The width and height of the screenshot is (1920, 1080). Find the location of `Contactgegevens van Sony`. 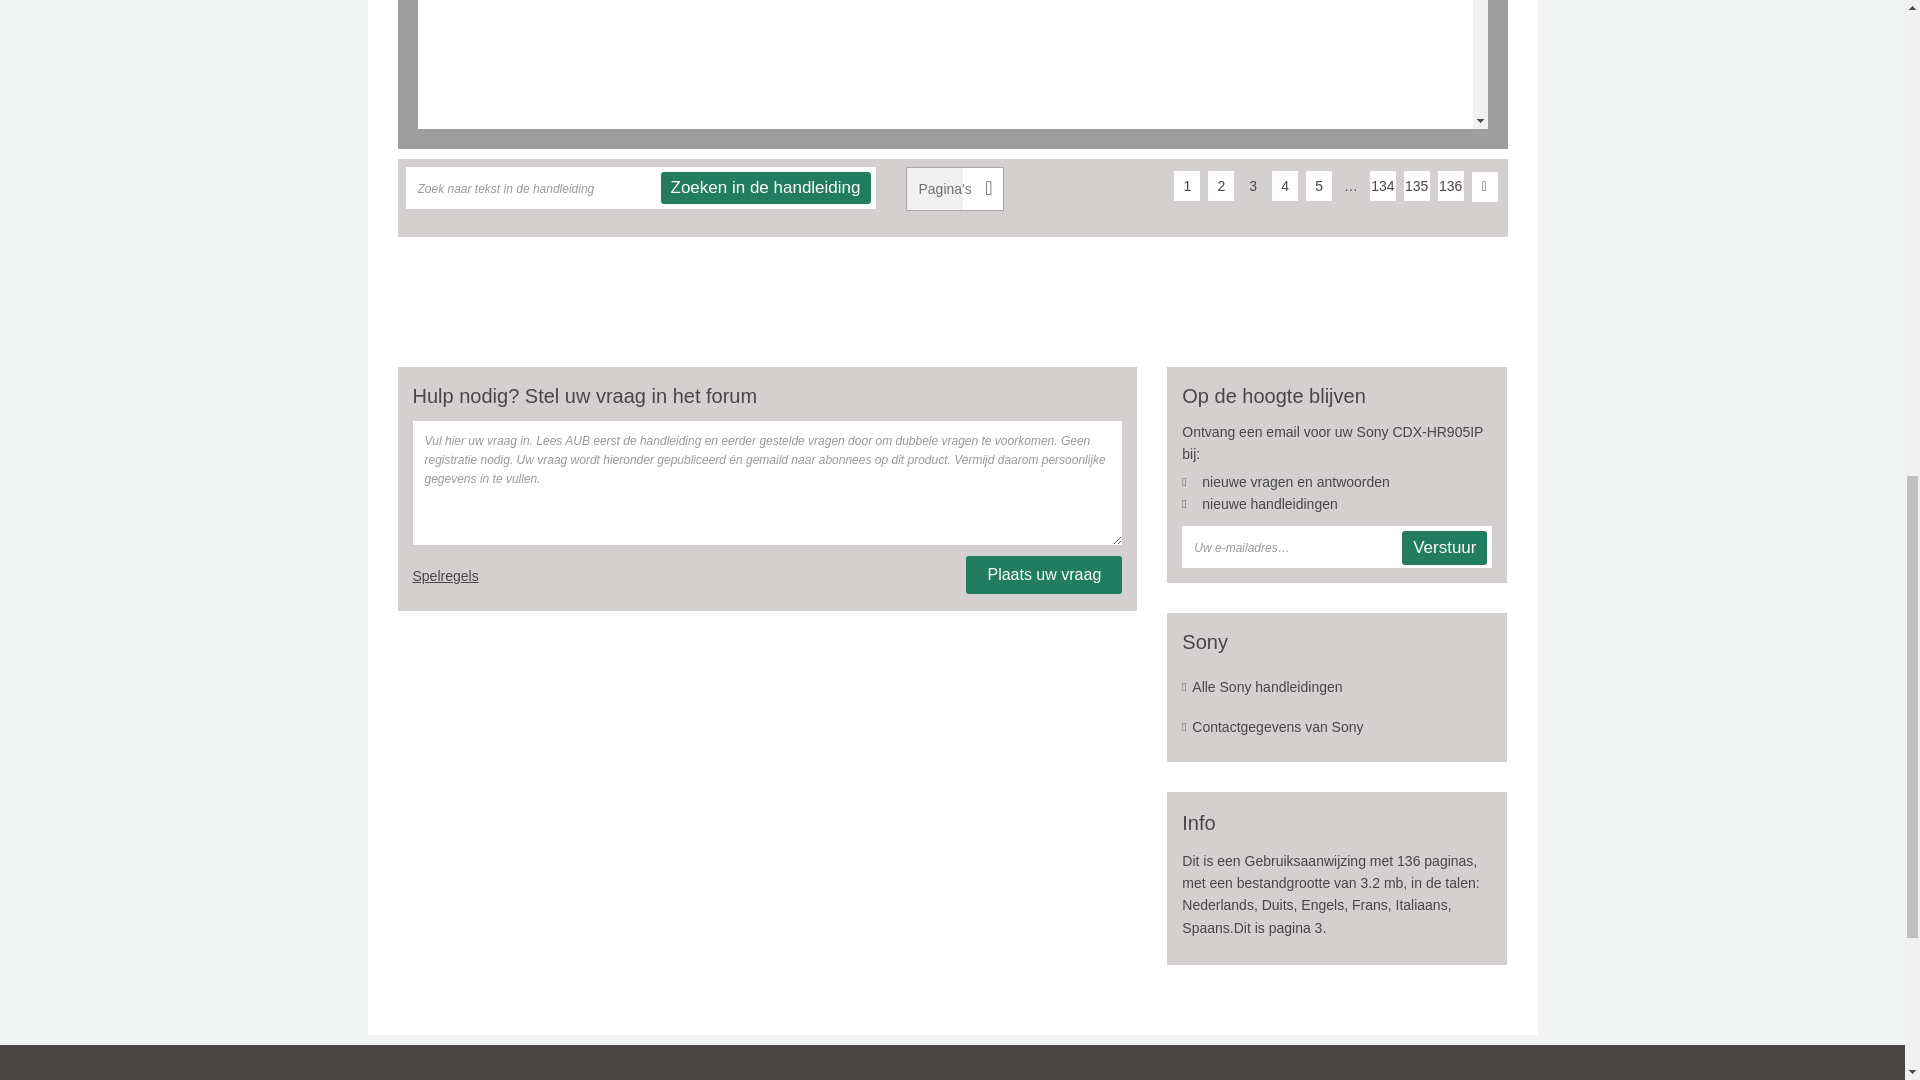

Contactgegevens van Sony is located at coordinates (1336, 727).